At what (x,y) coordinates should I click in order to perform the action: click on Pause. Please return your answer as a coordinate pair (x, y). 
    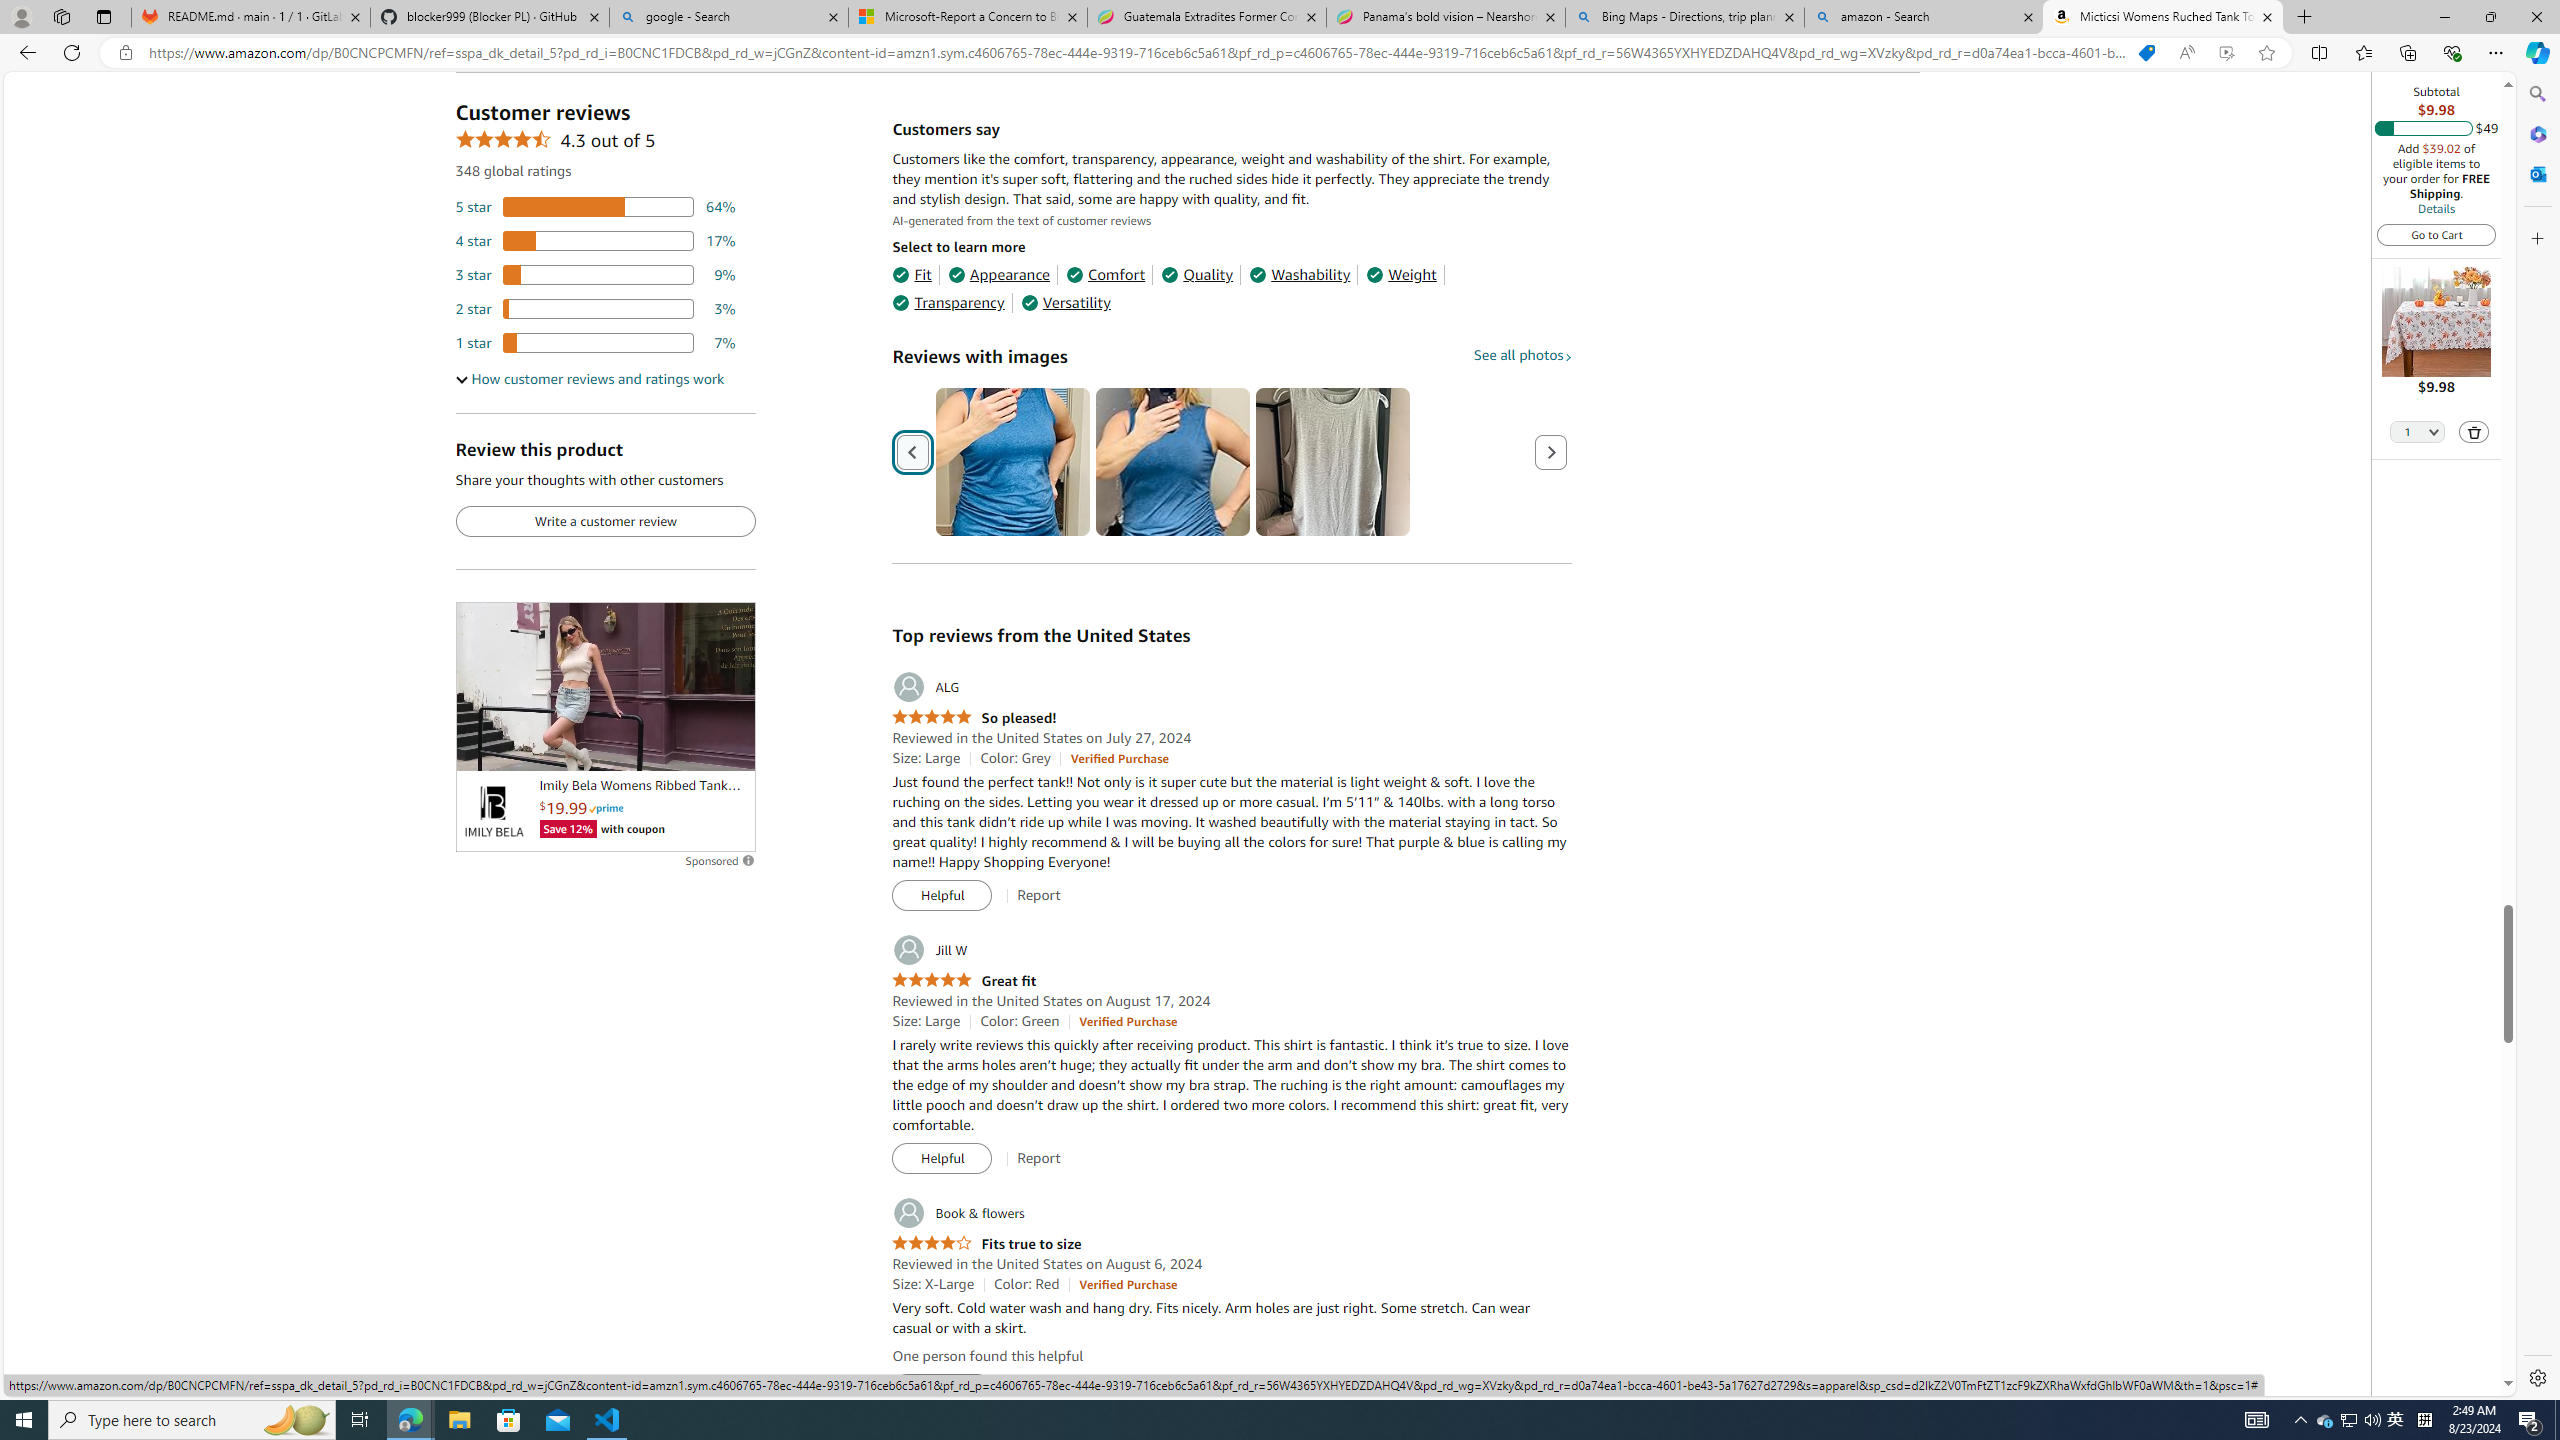
    Looking at the image, I should click on (481, 747).